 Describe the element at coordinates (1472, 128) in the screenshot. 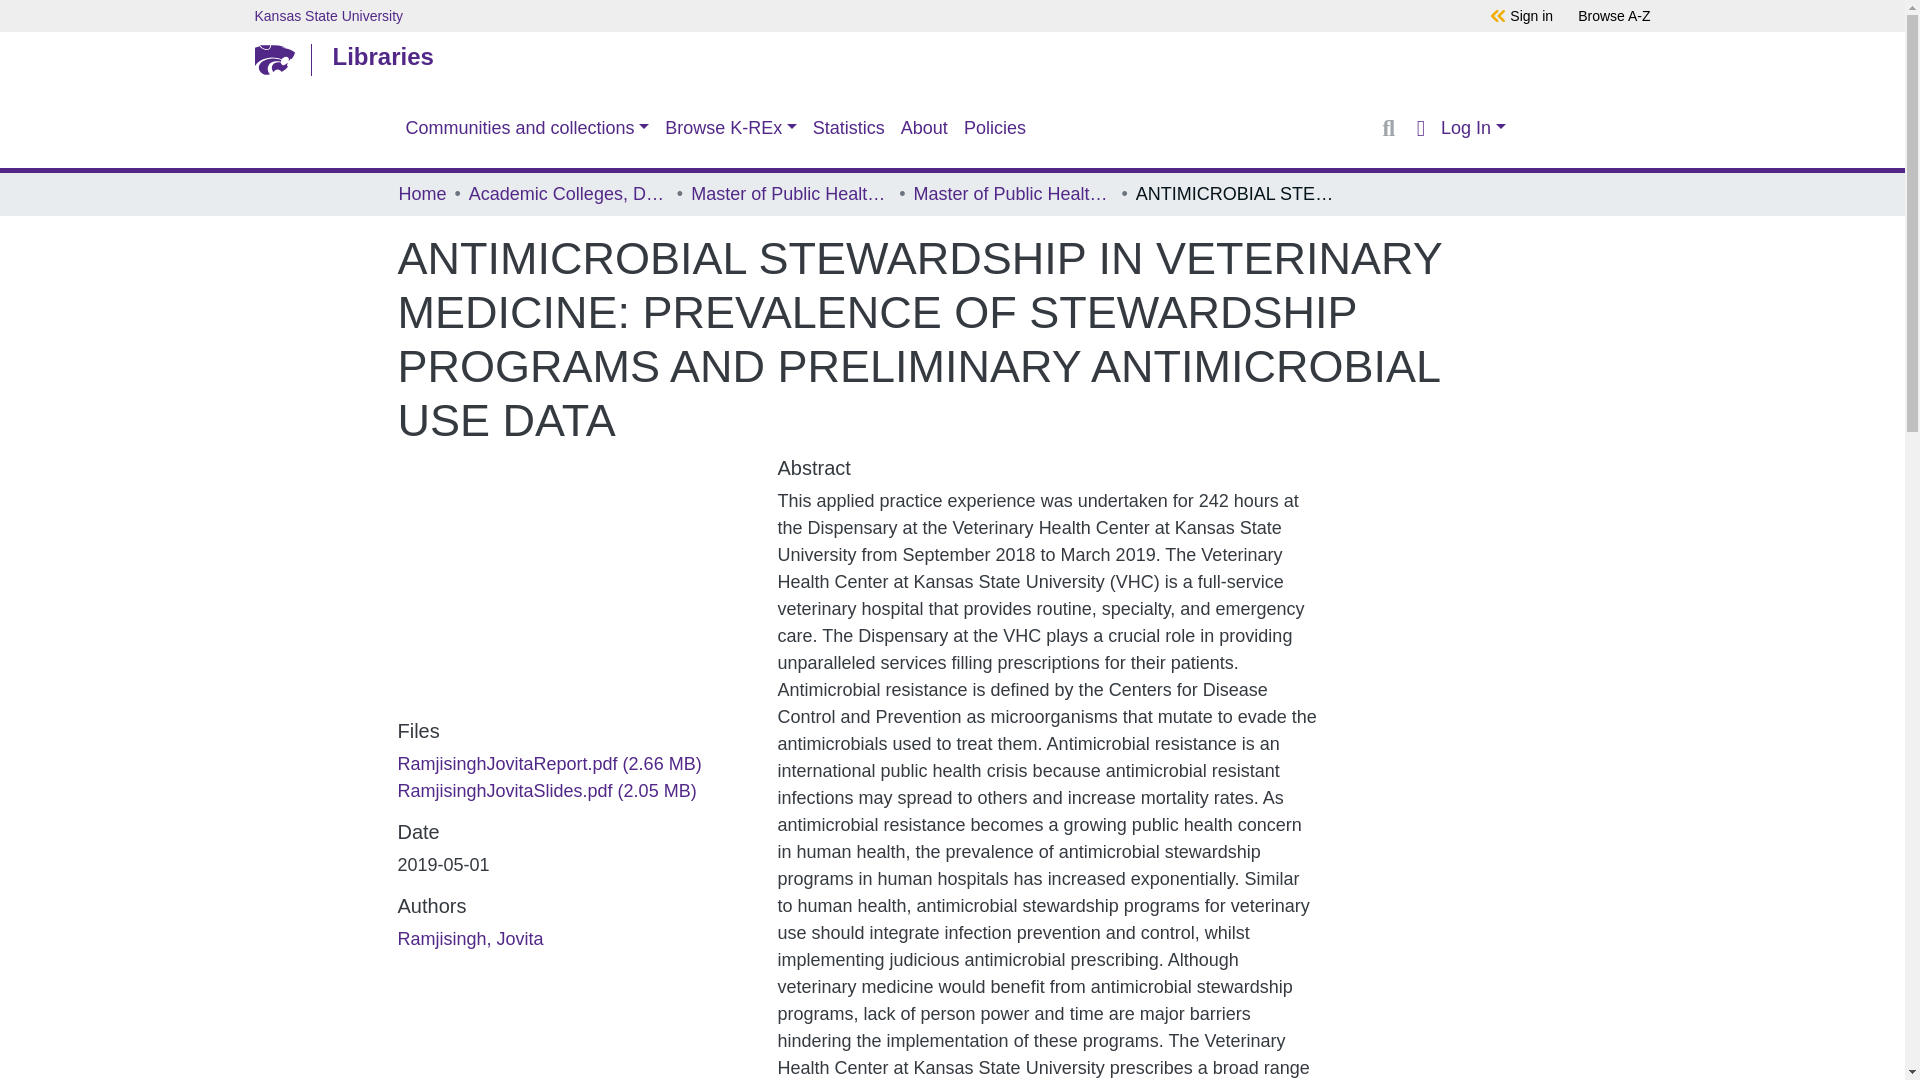

I see `Log In` at that location.